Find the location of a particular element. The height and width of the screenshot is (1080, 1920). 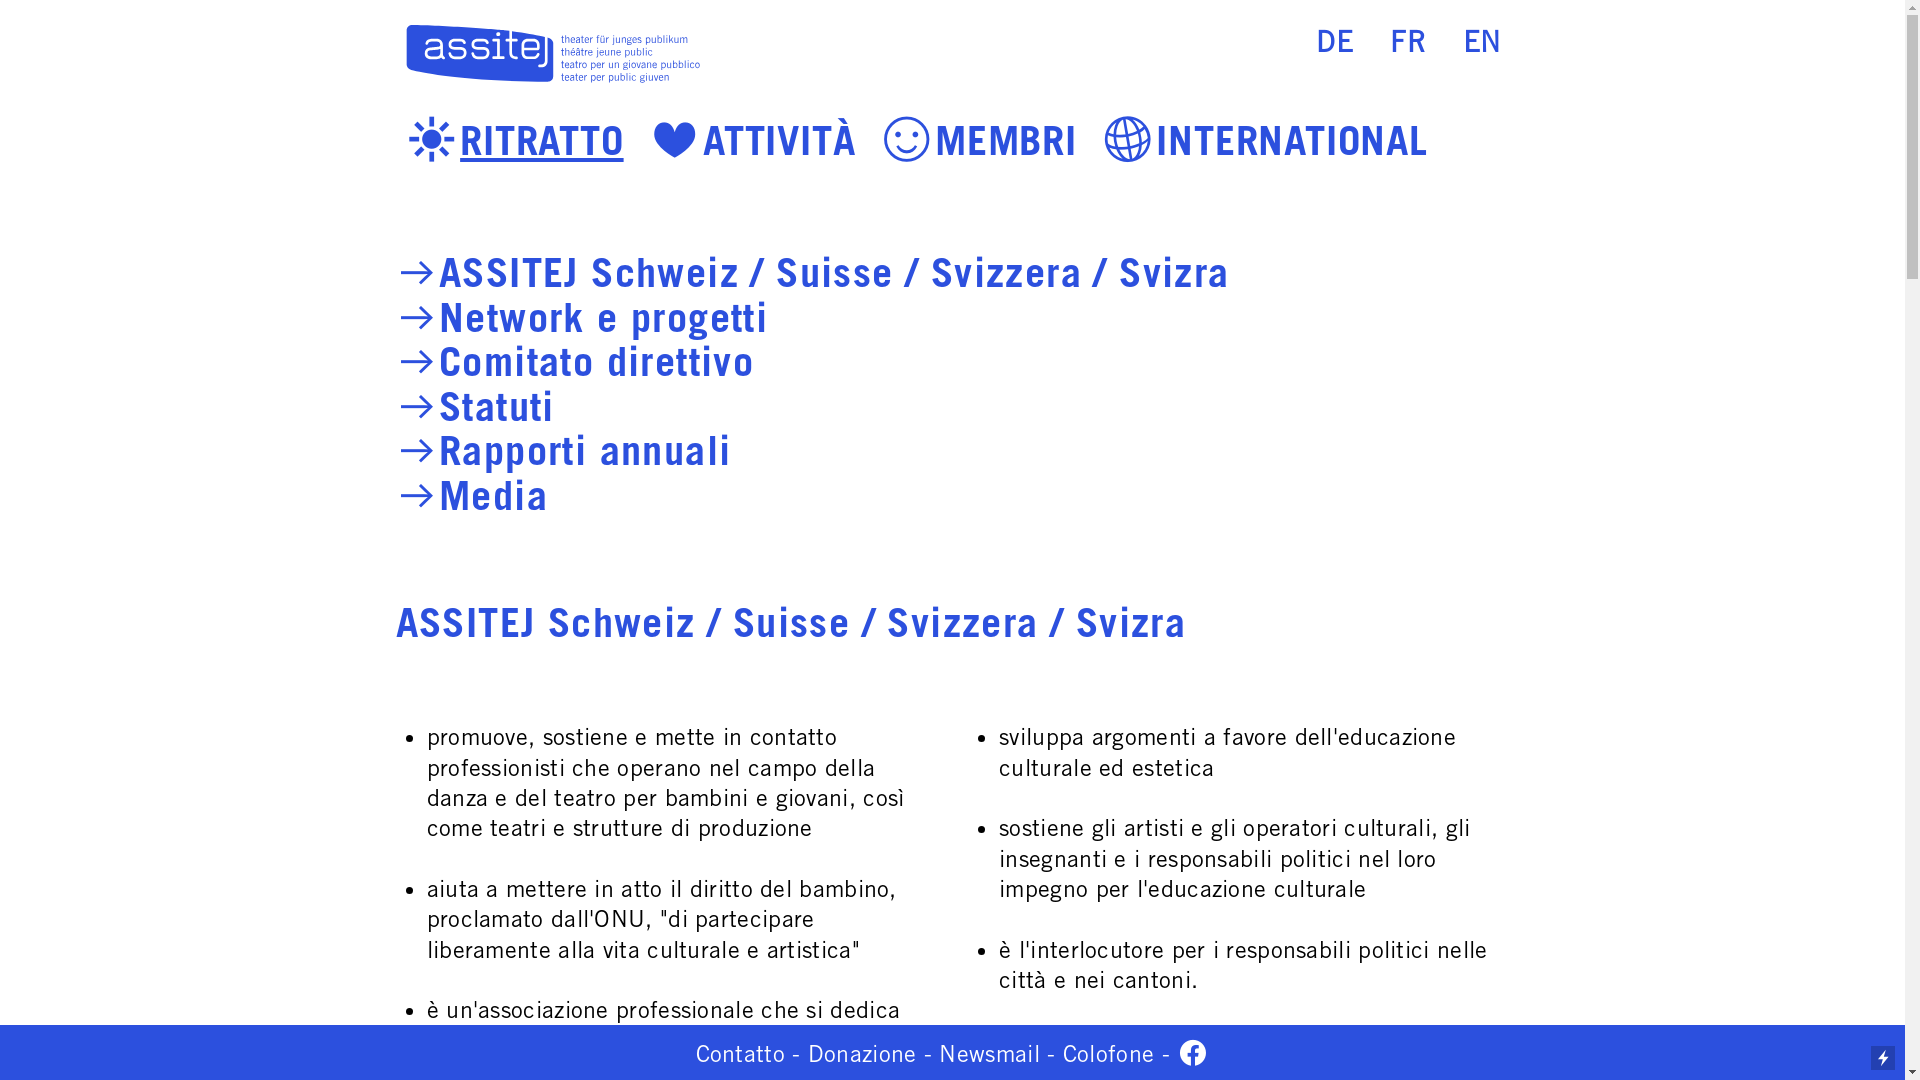

Contatto is located at coordinates (740, 1054).